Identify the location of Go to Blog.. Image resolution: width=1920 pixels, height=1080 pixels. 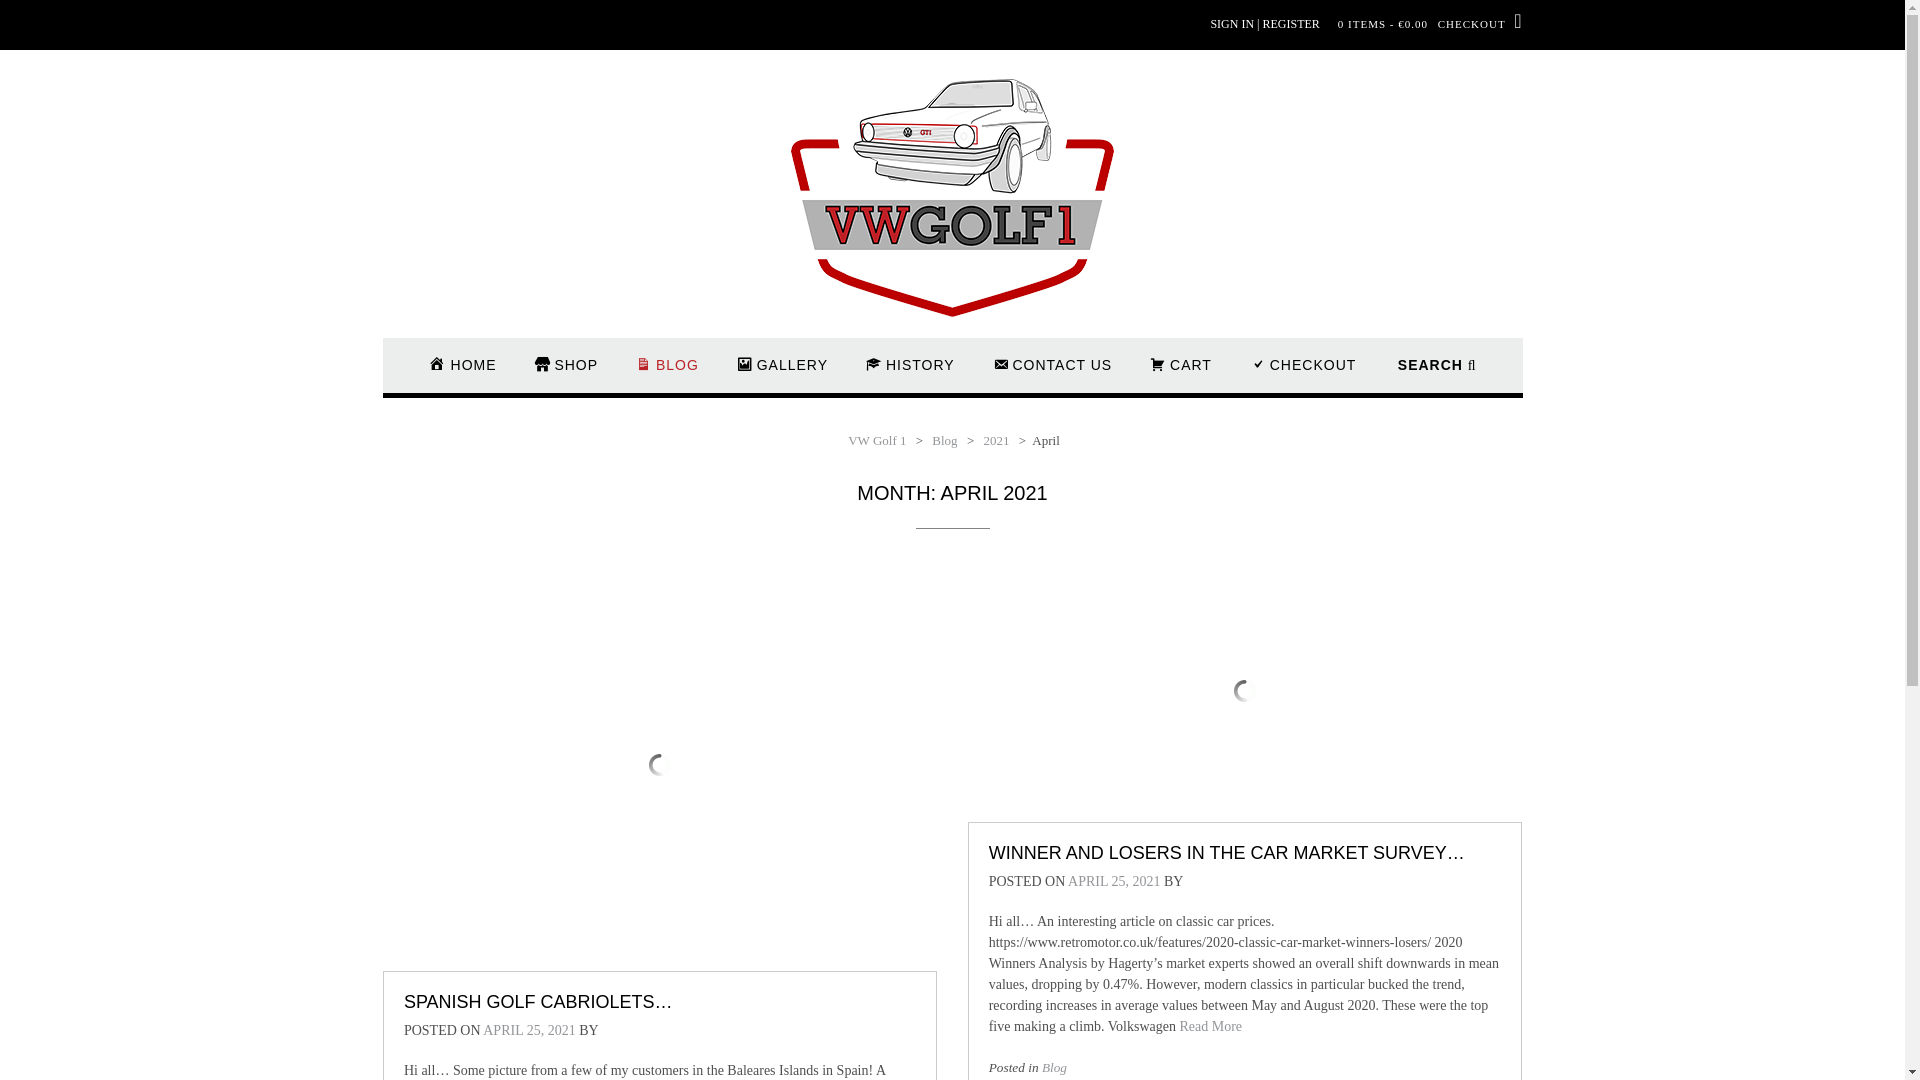
(944, 440).